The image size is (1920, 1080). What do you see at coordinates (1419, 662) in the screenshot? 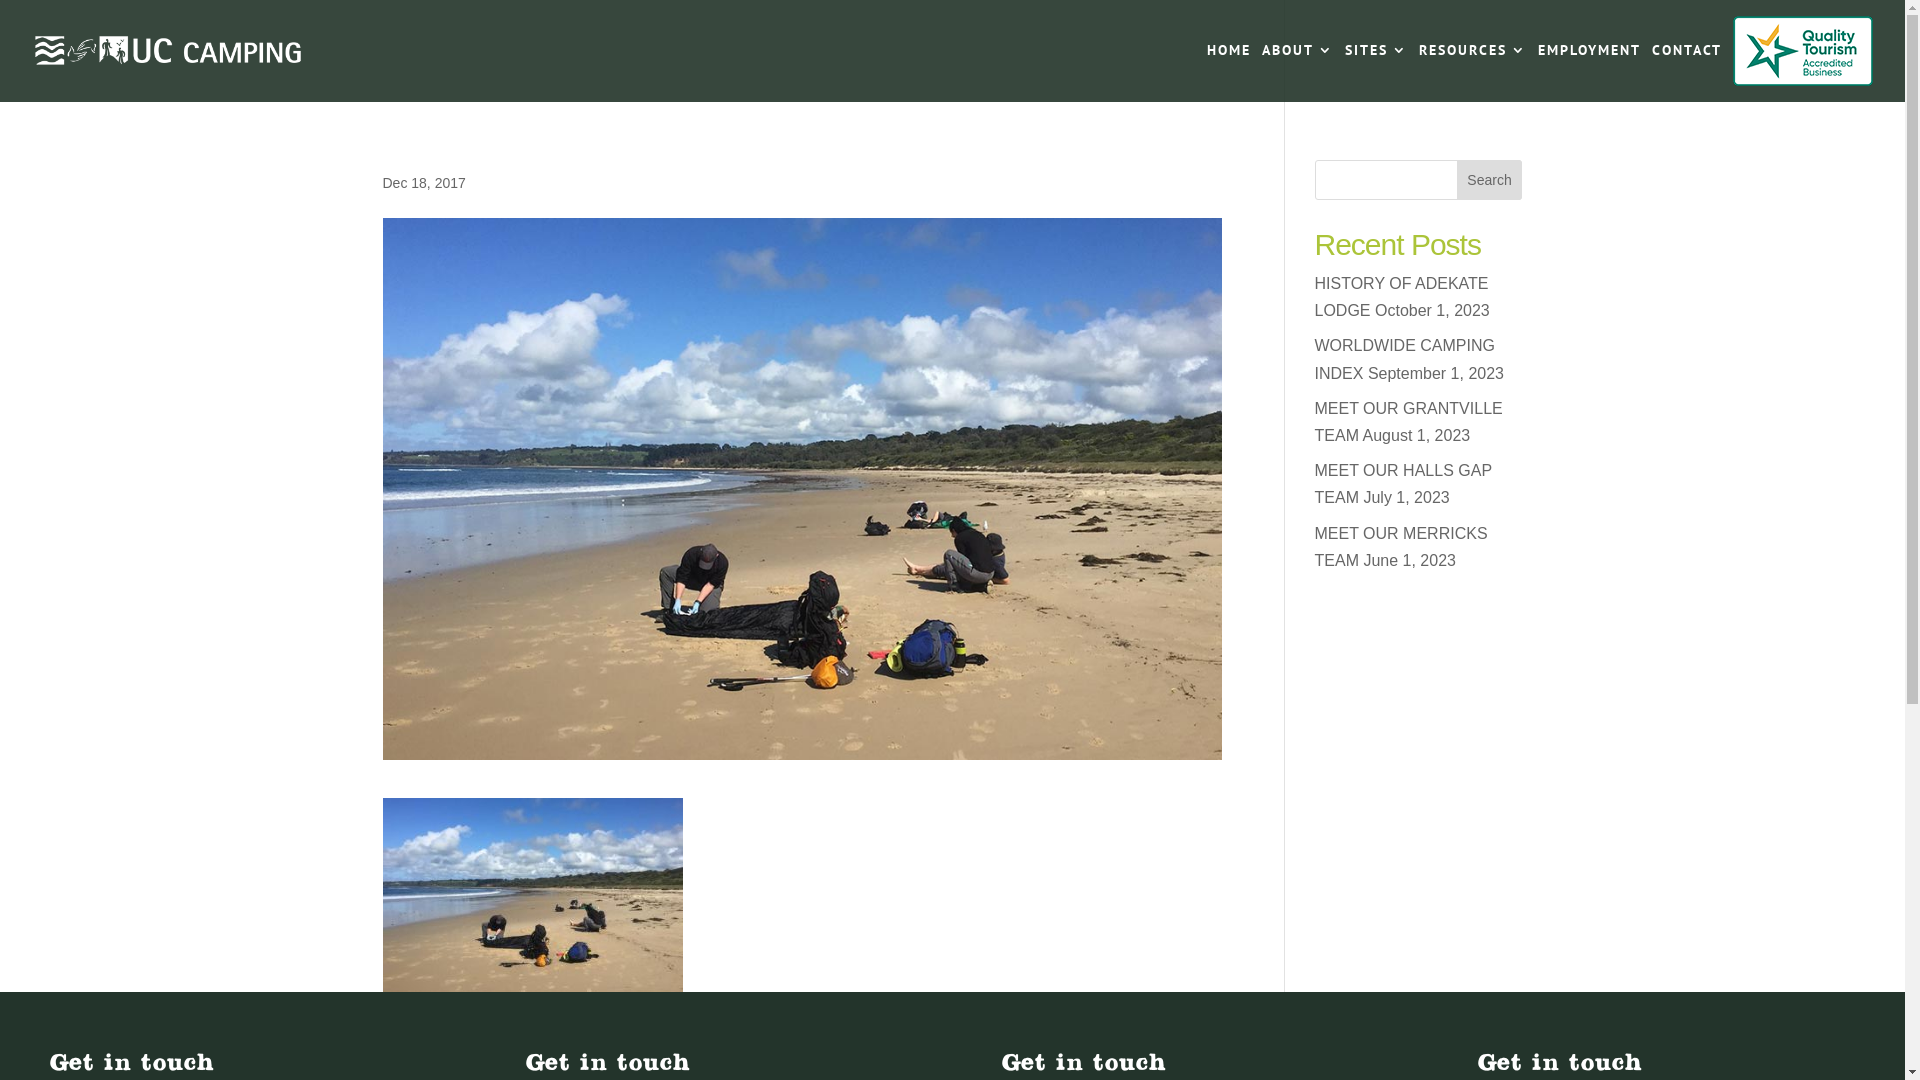
I see `UCC Grantville site visit July 2021` at bounding box center [1419, 662].